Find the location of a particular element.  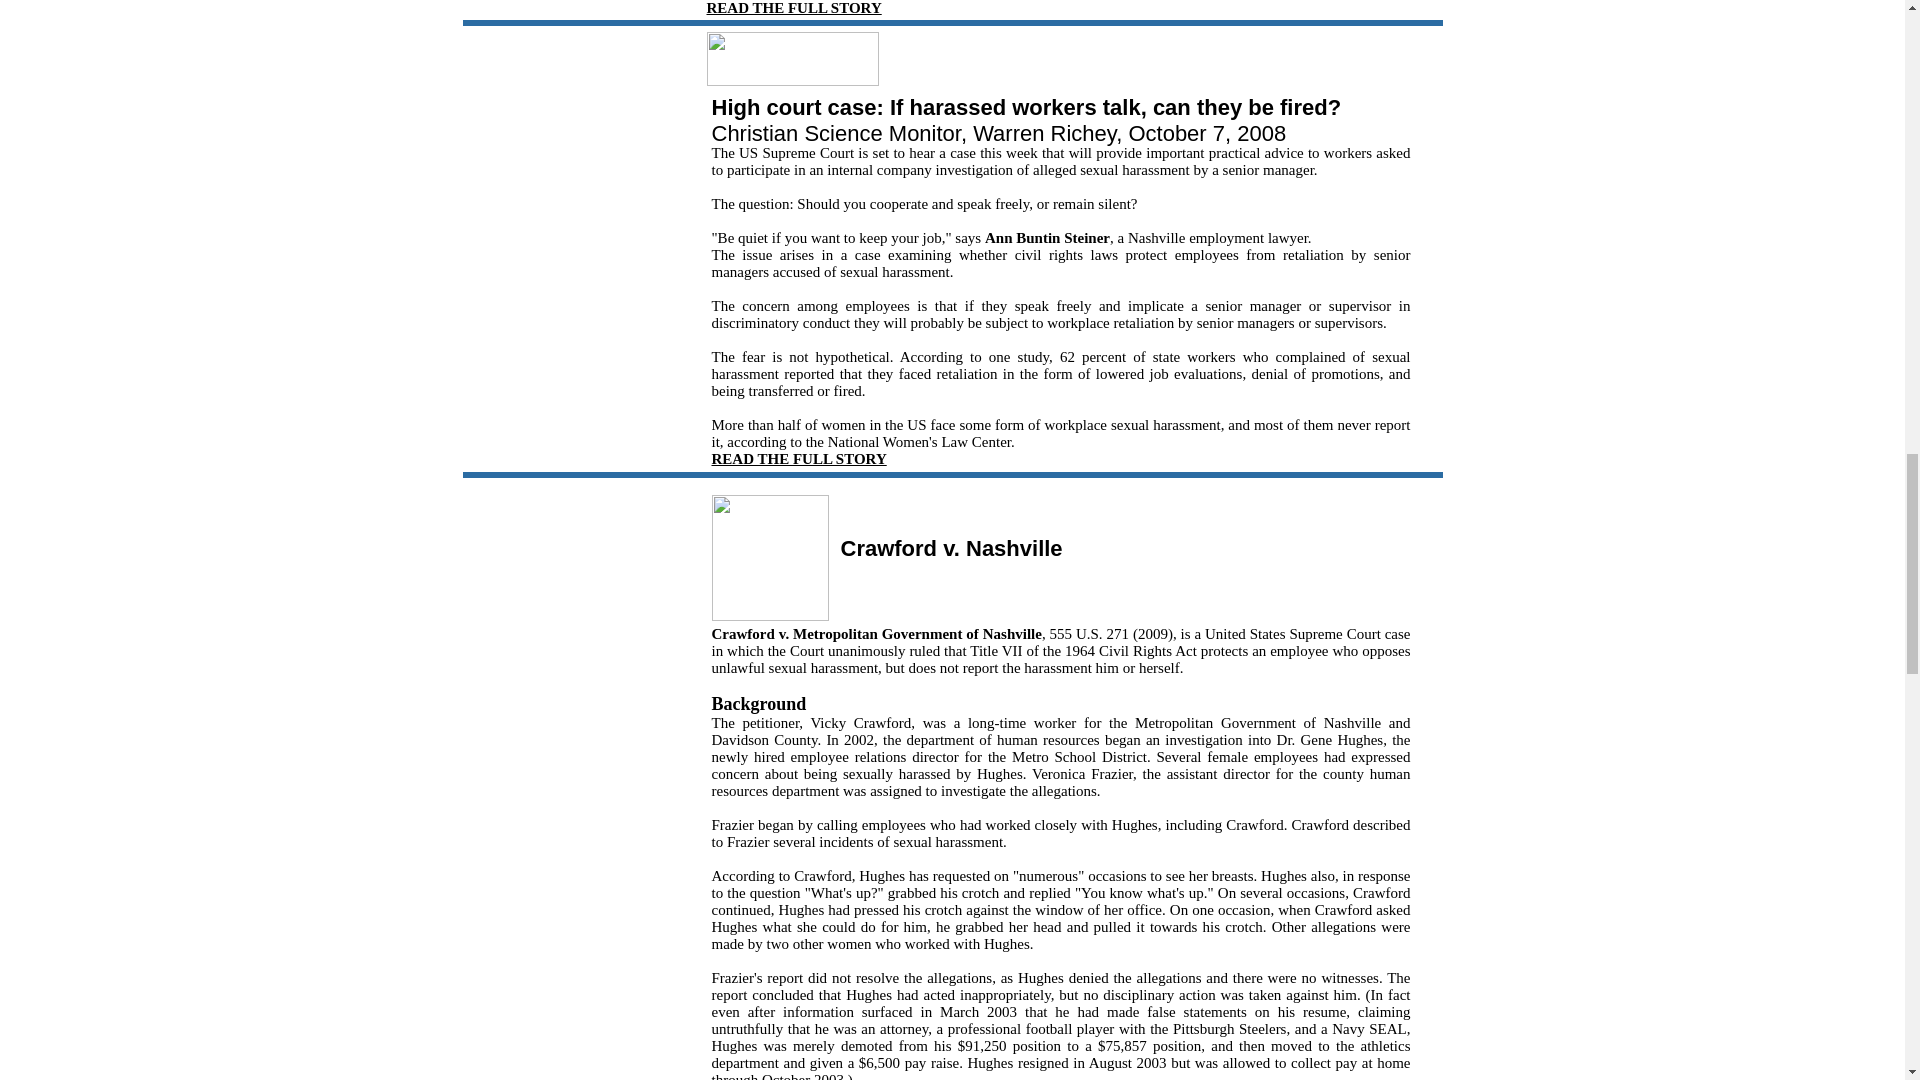

READ THE FULL STORY is located at coordinates (800, 458).